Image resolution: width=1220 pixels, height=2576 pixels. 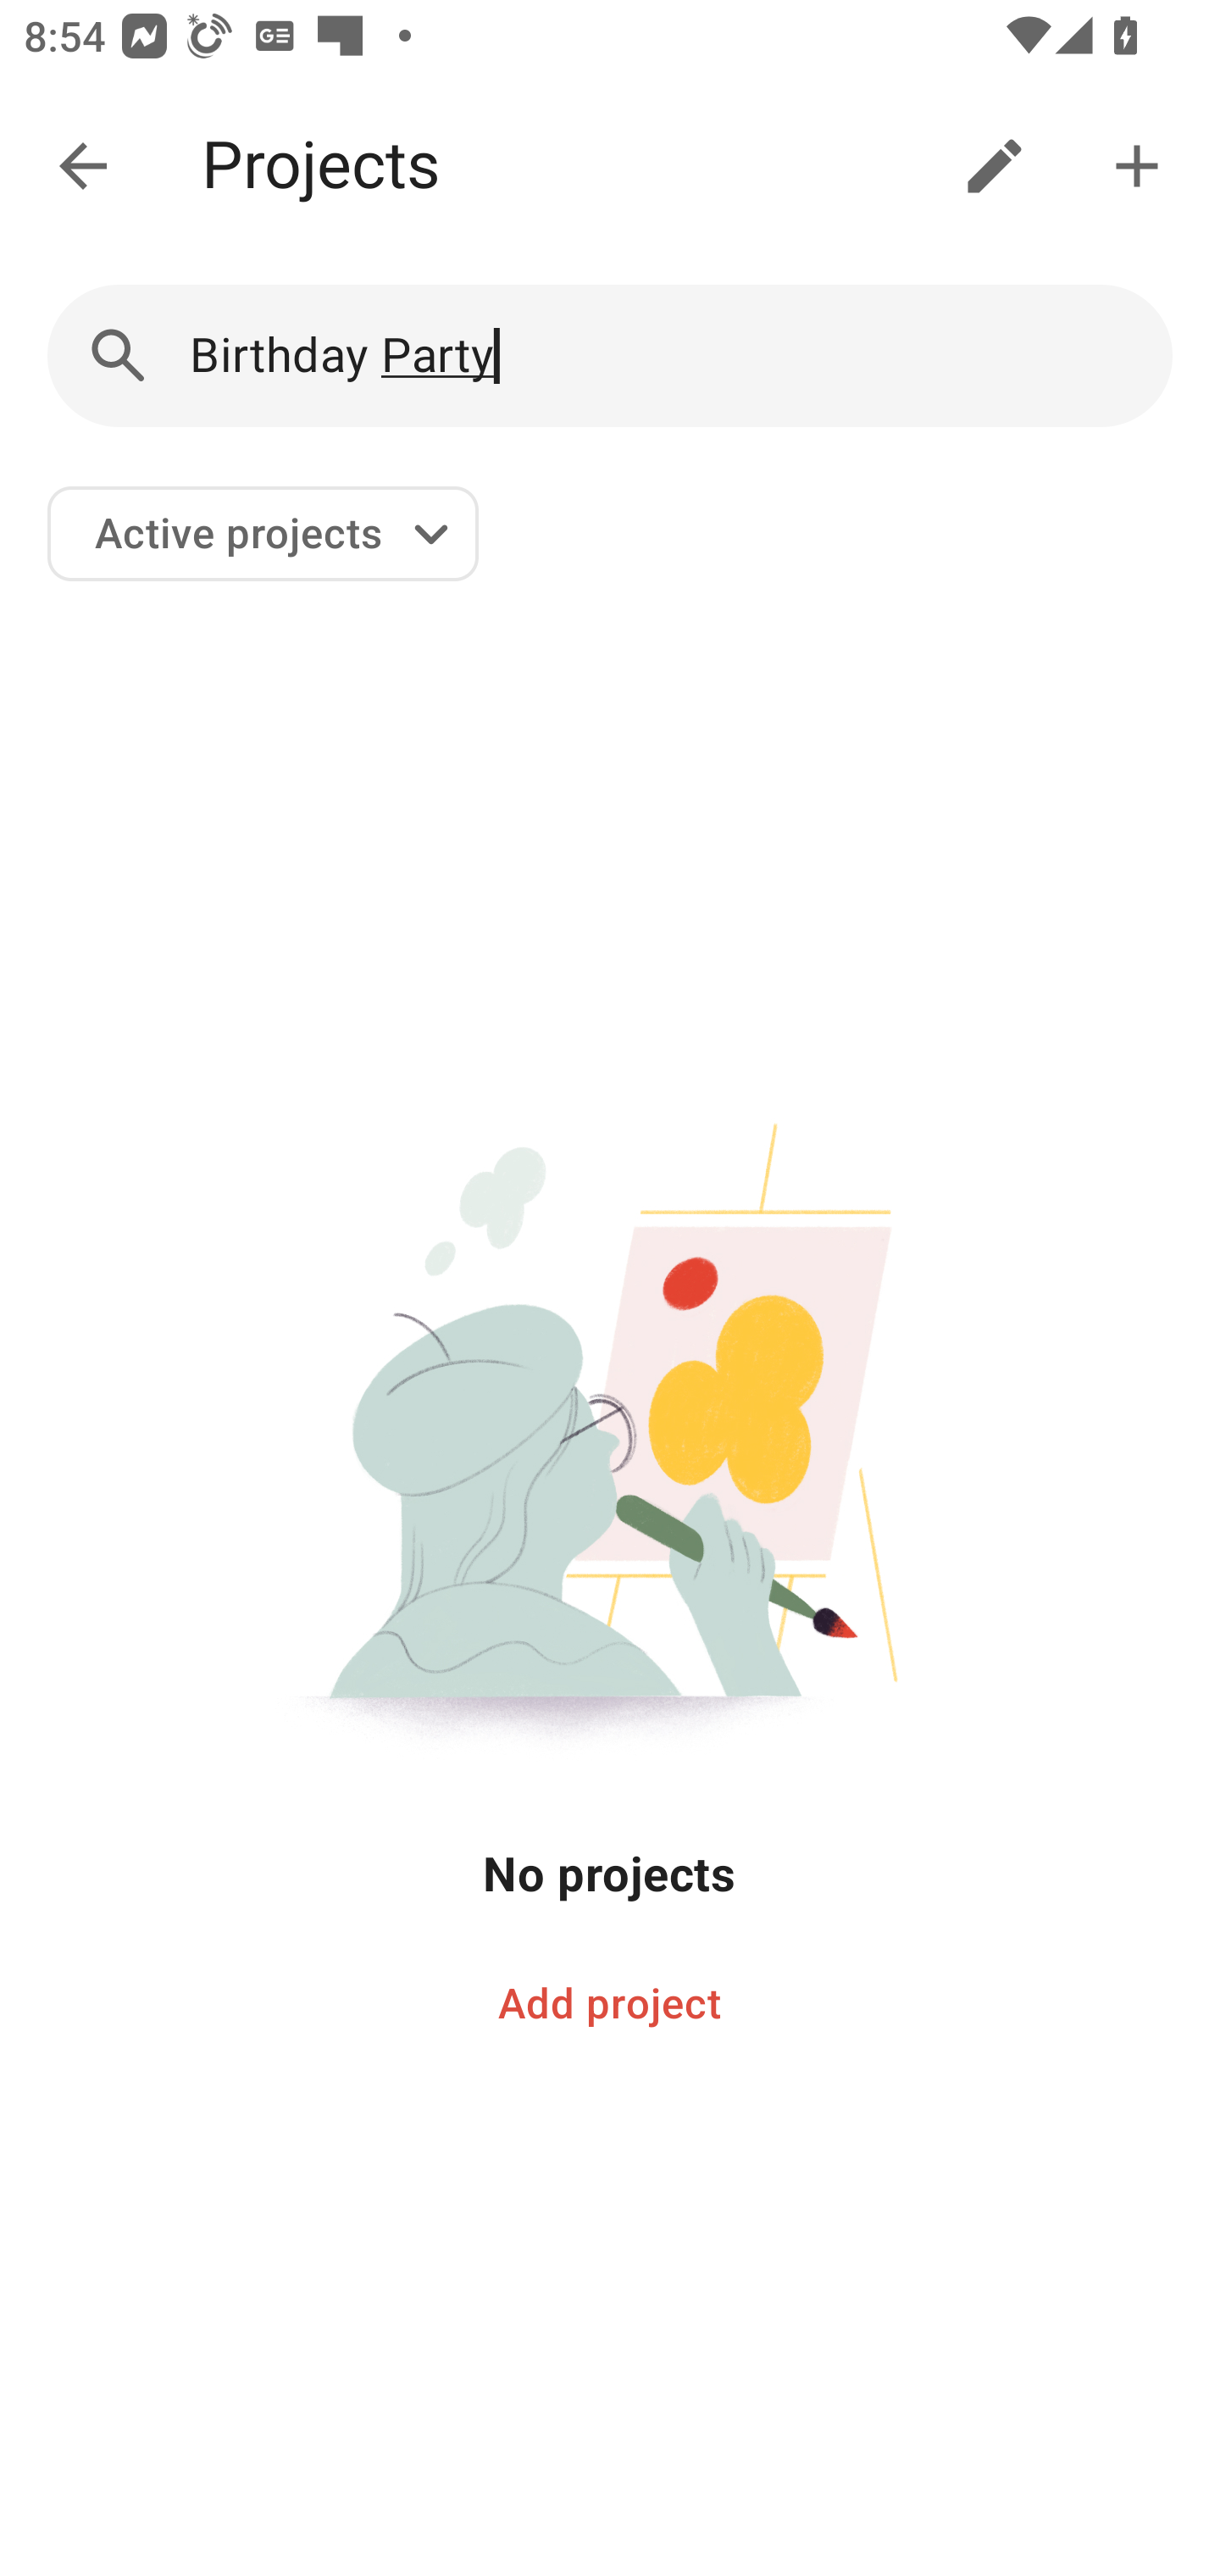 What do you see at coordinates (610, 2004) in the screenshot?
I see `Add project` at bounding box center [610, 2004].